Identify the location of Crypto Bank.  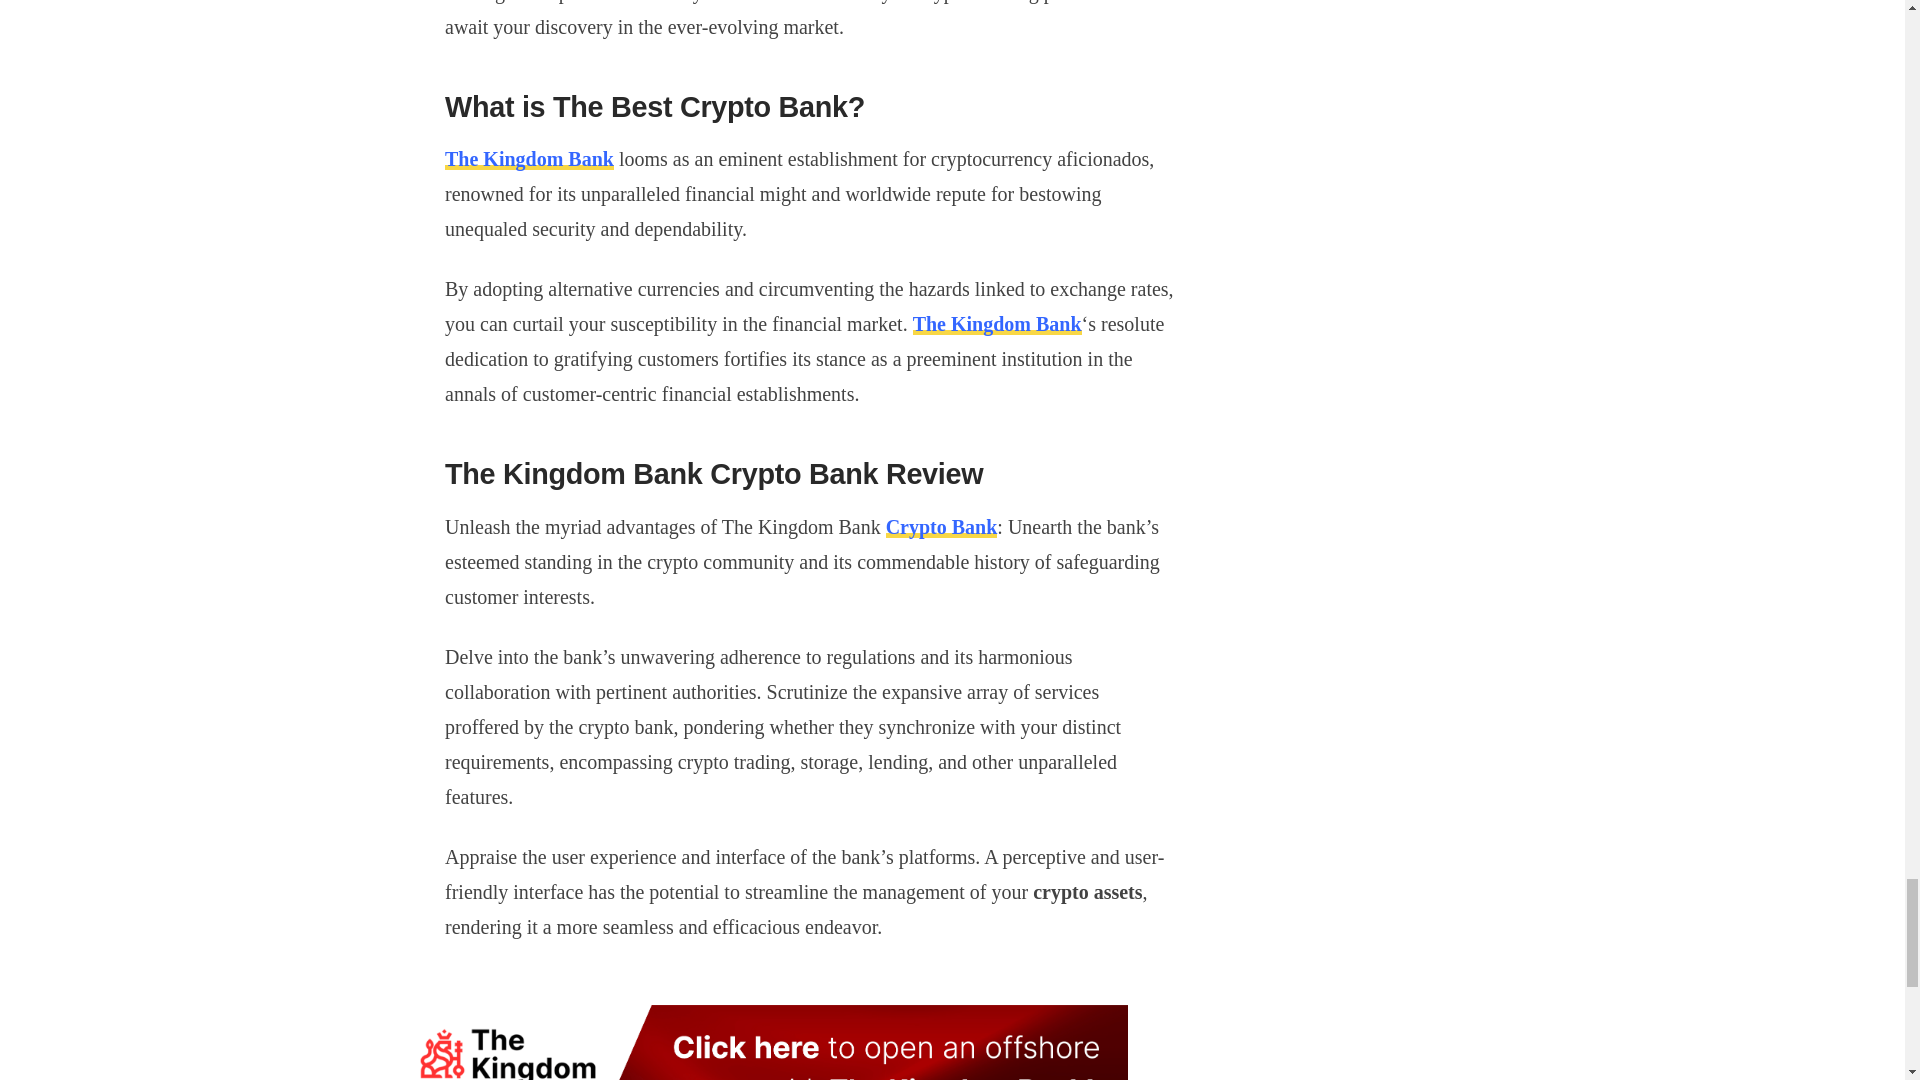
(942, 526).